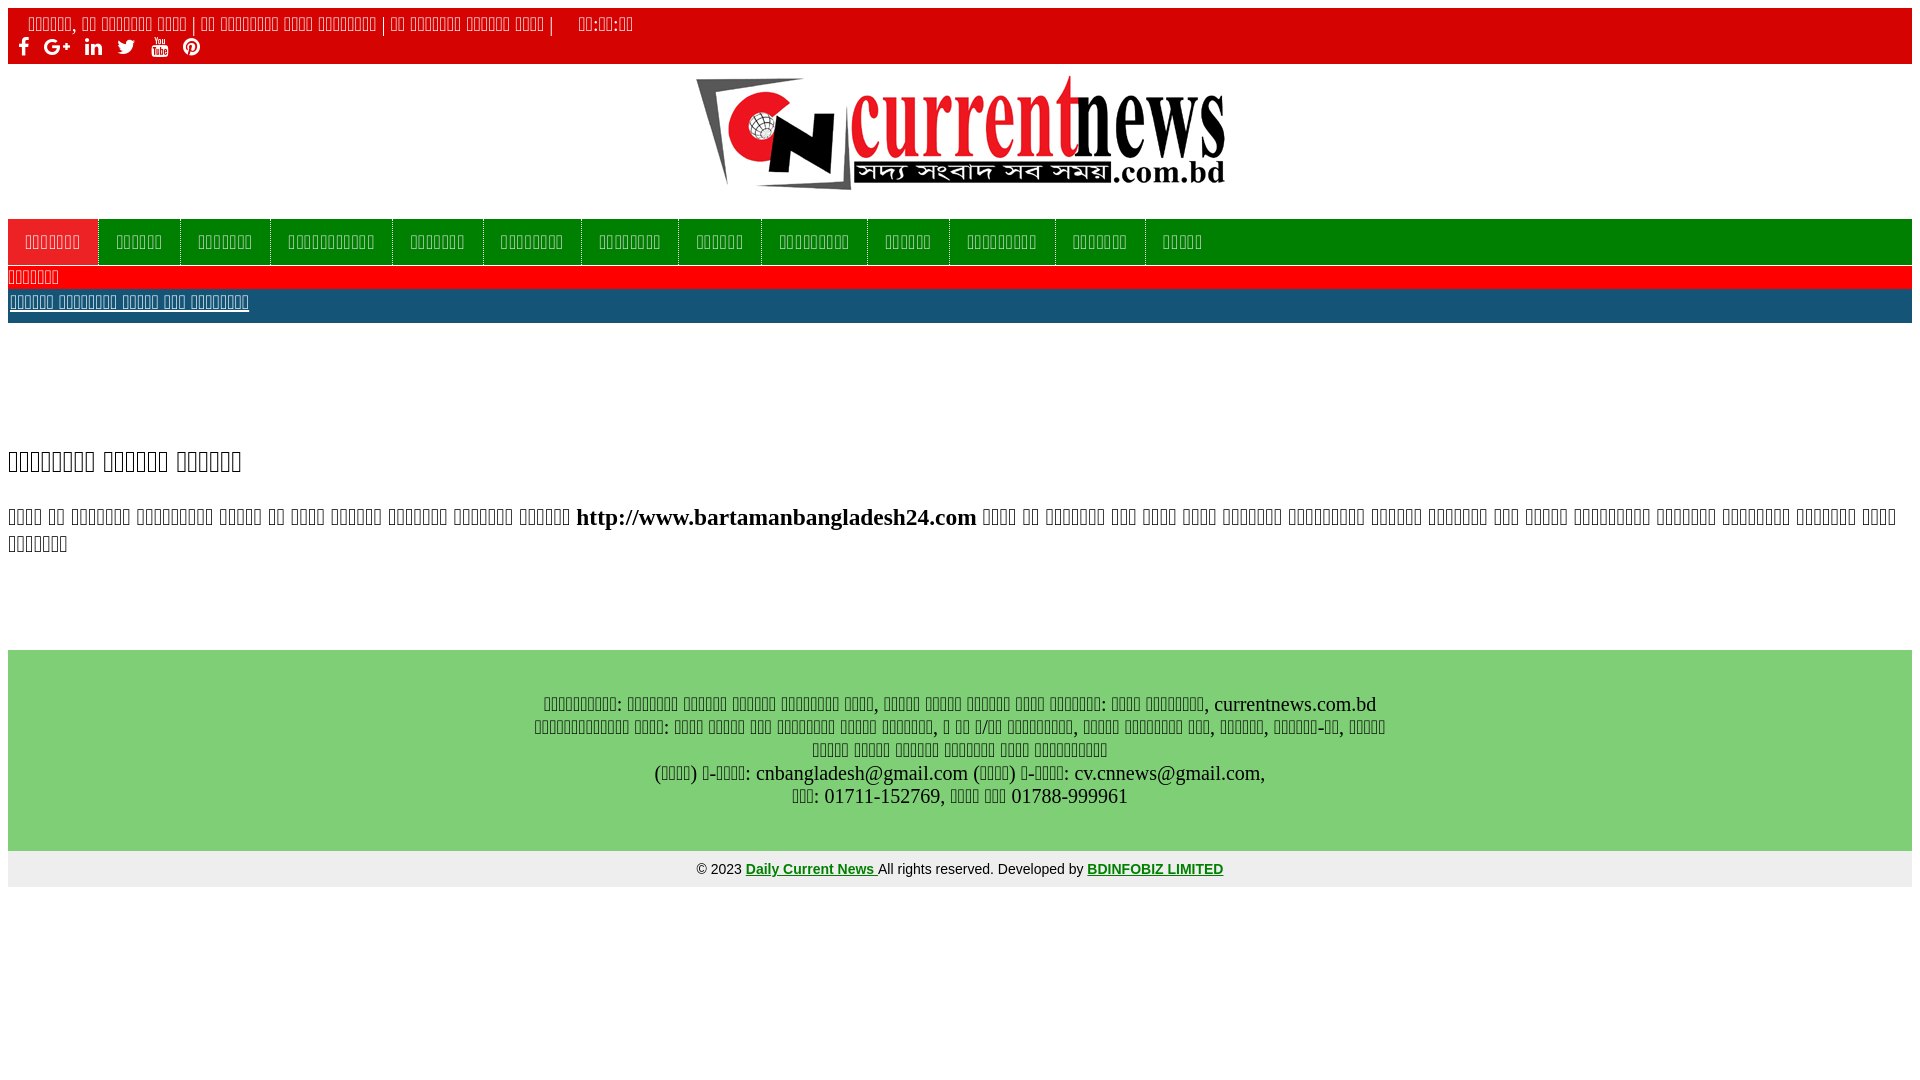 The width and height of the screenshot is (1920, 1080). Describe the element at coordinates (812, 869) in the screenshot. I see `Daily Current News` at that location.